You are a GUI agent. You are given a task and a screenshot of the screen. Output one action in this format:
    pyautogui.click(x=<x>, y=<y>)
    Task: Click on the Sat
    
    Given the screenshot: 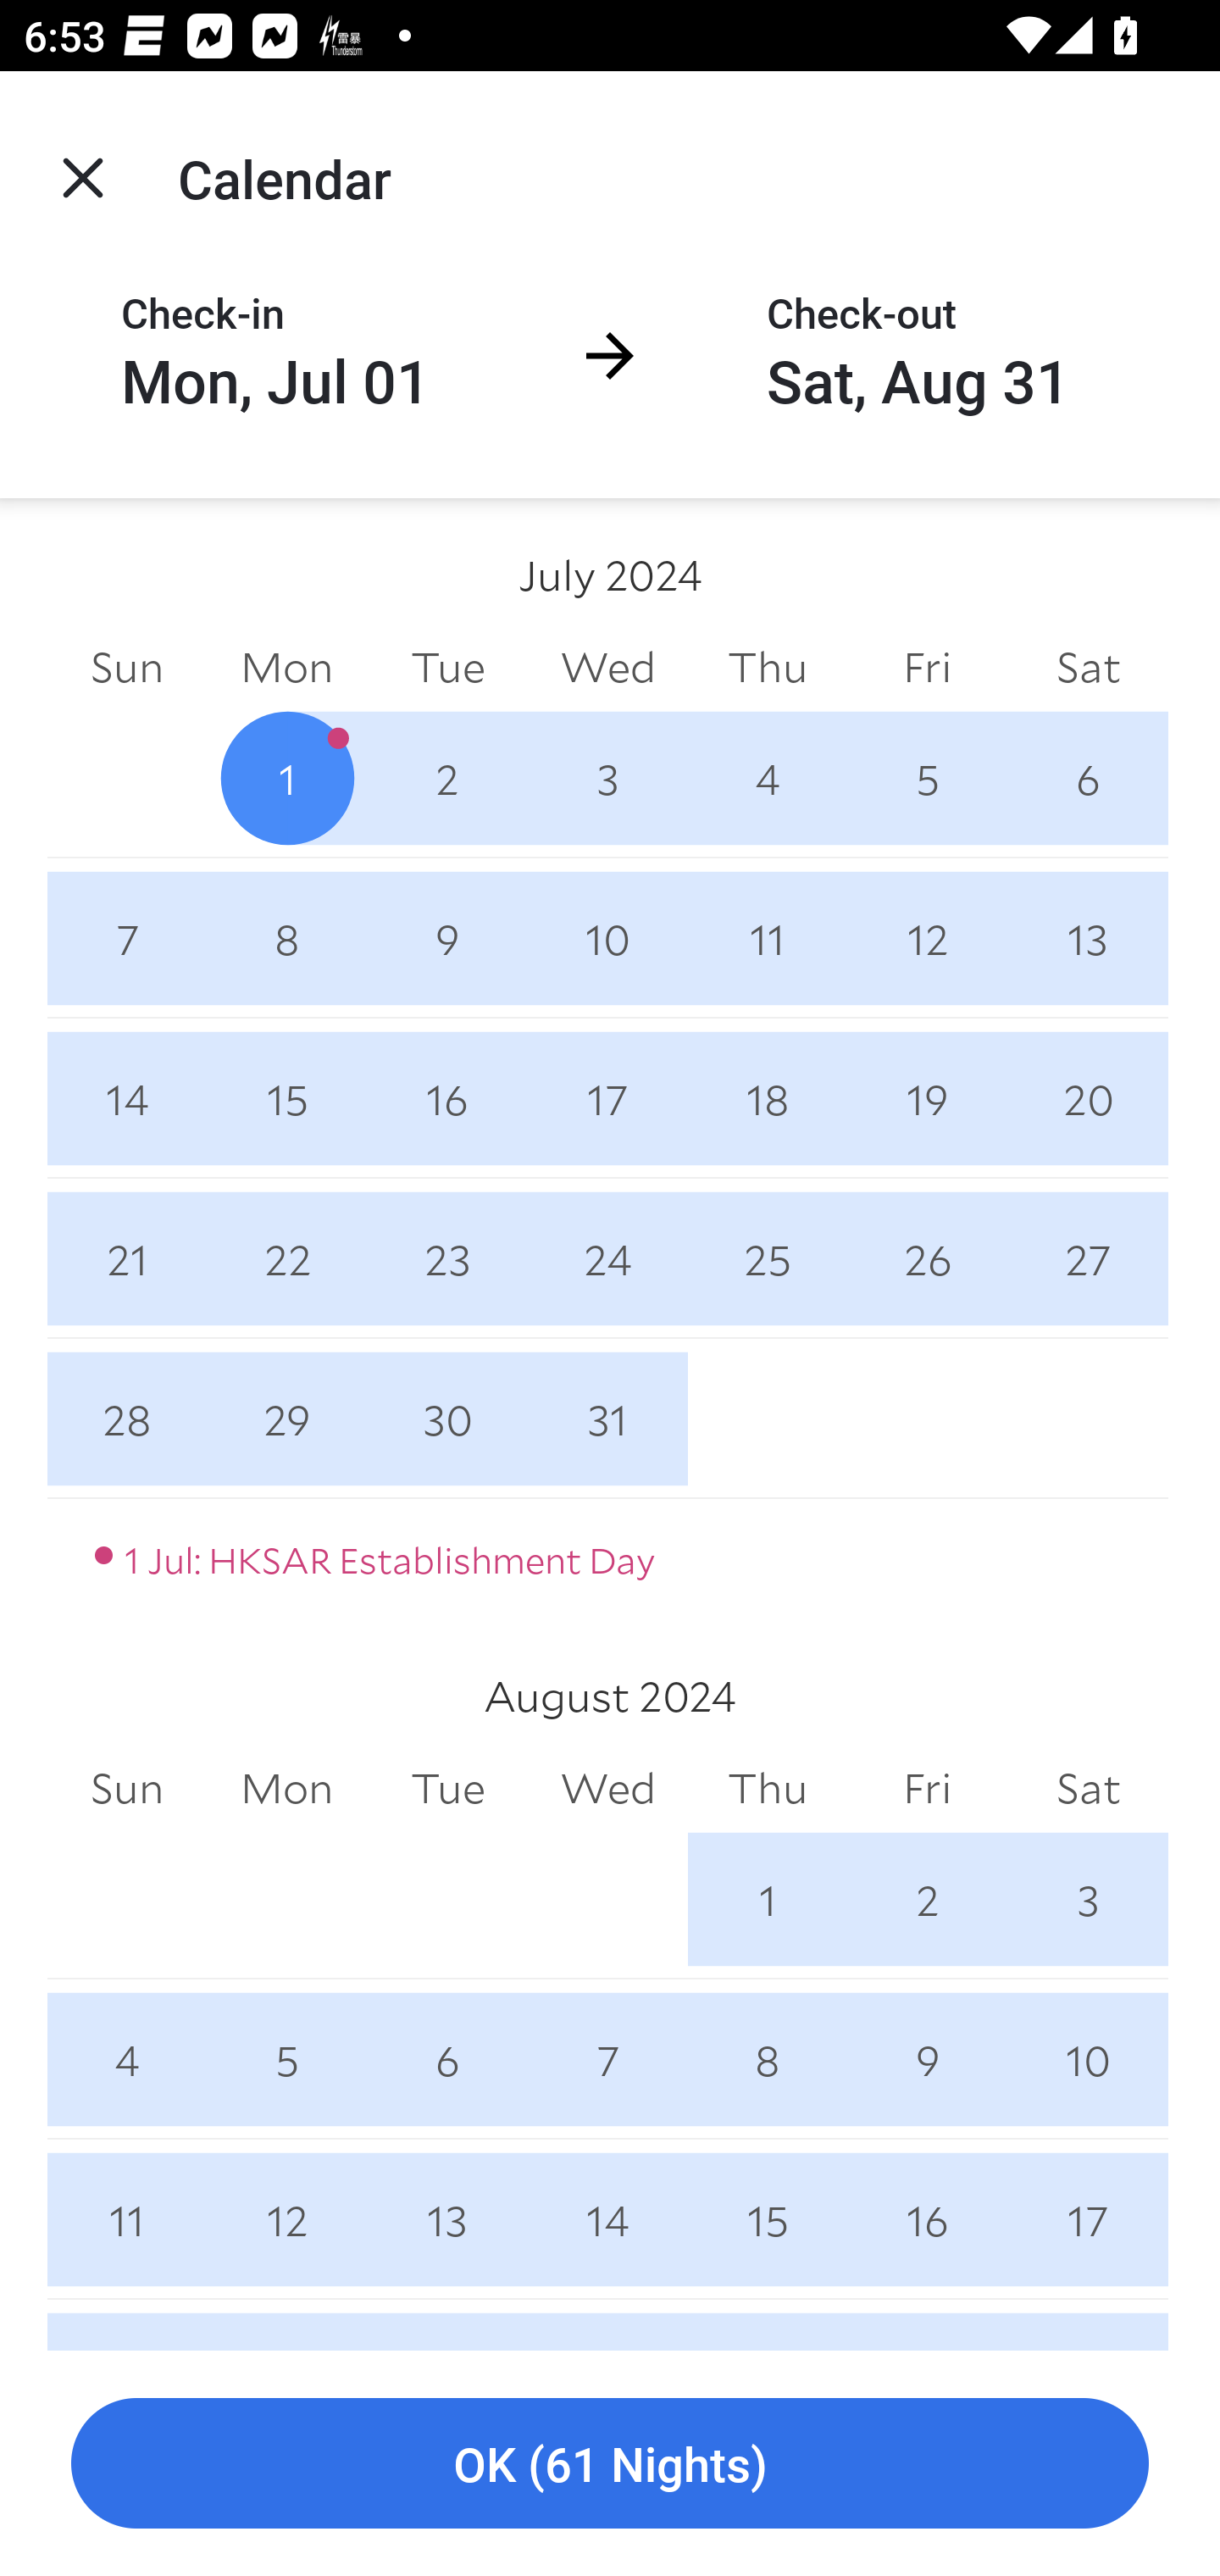 What is the action you would take?
    pyautogui.click(x=1088, y=1789)
    